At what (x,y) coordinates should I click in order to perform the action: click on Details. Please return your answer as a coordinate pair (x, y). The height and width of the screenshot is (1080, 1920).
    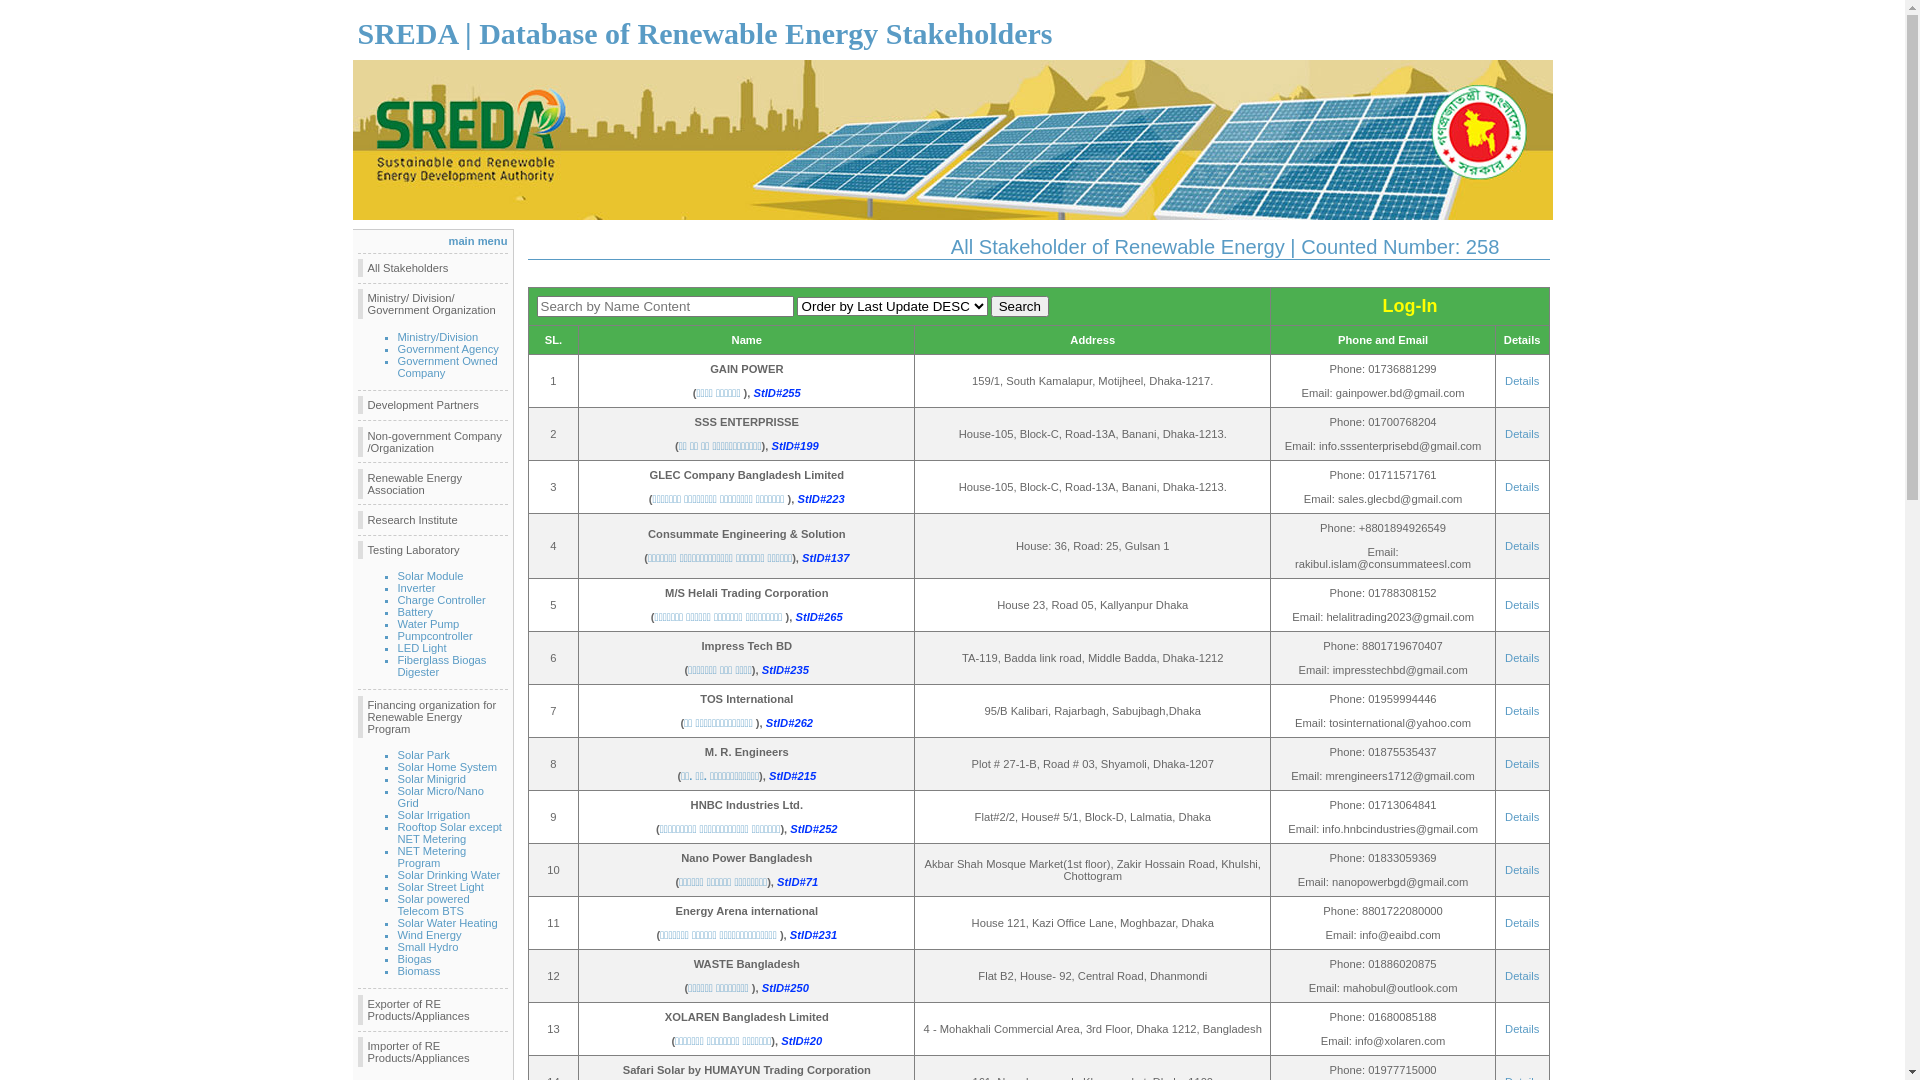
    Looking at the image, I should click on (1522, 546).